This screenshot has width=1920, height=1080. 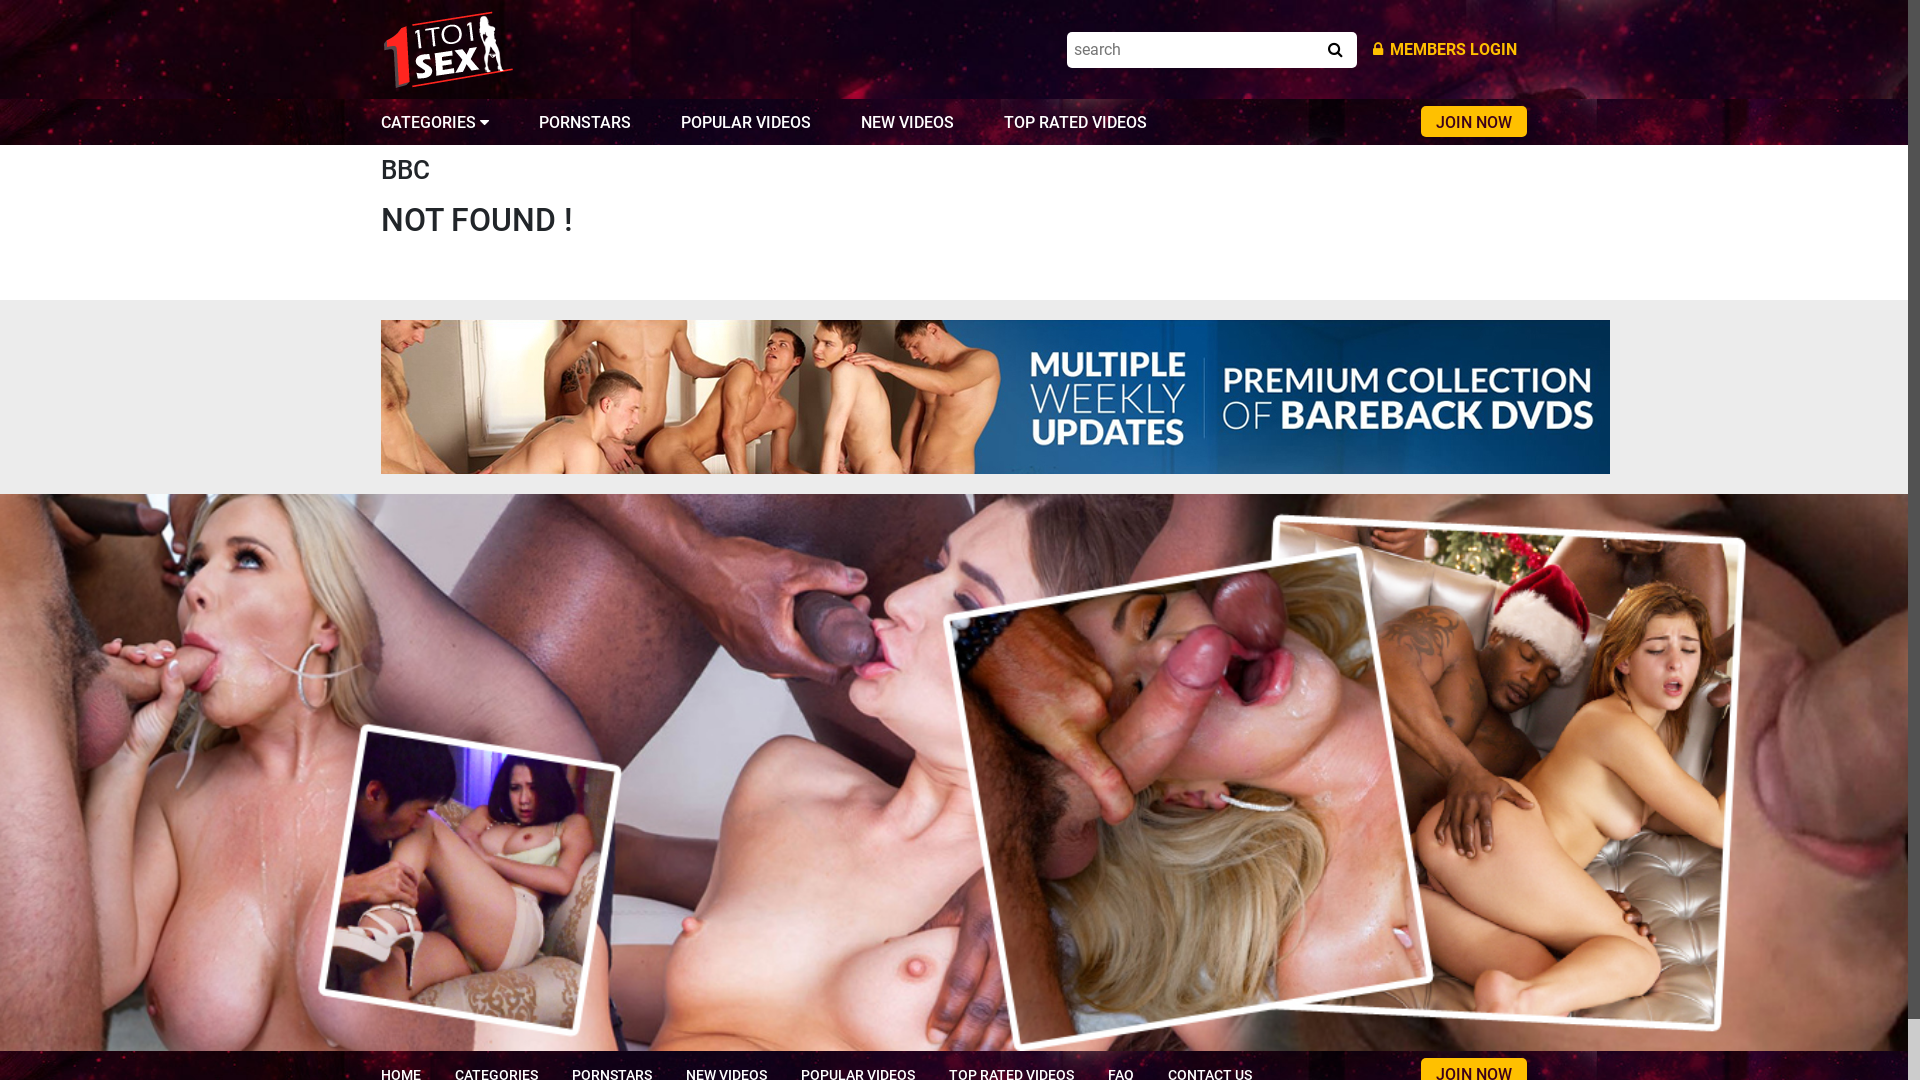 What do you see at coordinates (585, 122) in the screenshot?
I see `PORNSTARS` at bounding box center [585, 122].